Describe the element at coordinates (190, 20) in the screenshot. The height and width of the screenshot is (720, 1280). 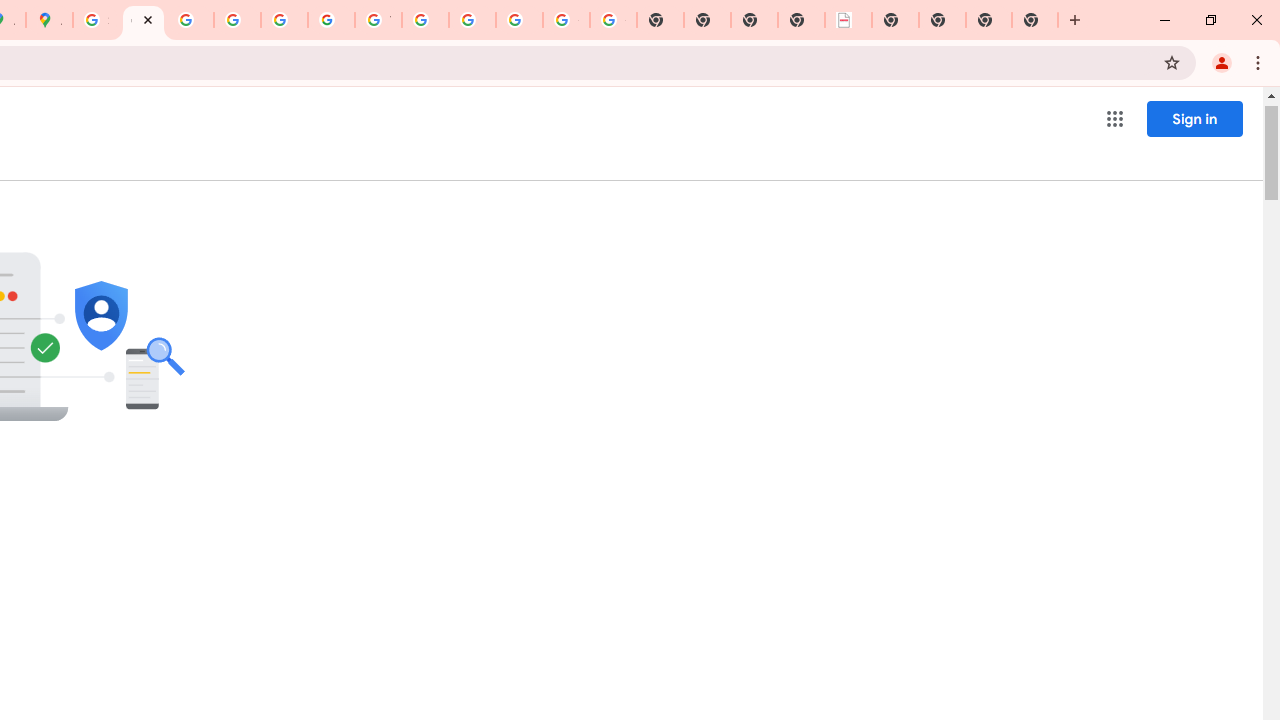
I see `Privacy Help Center - Policies Help` at that location.